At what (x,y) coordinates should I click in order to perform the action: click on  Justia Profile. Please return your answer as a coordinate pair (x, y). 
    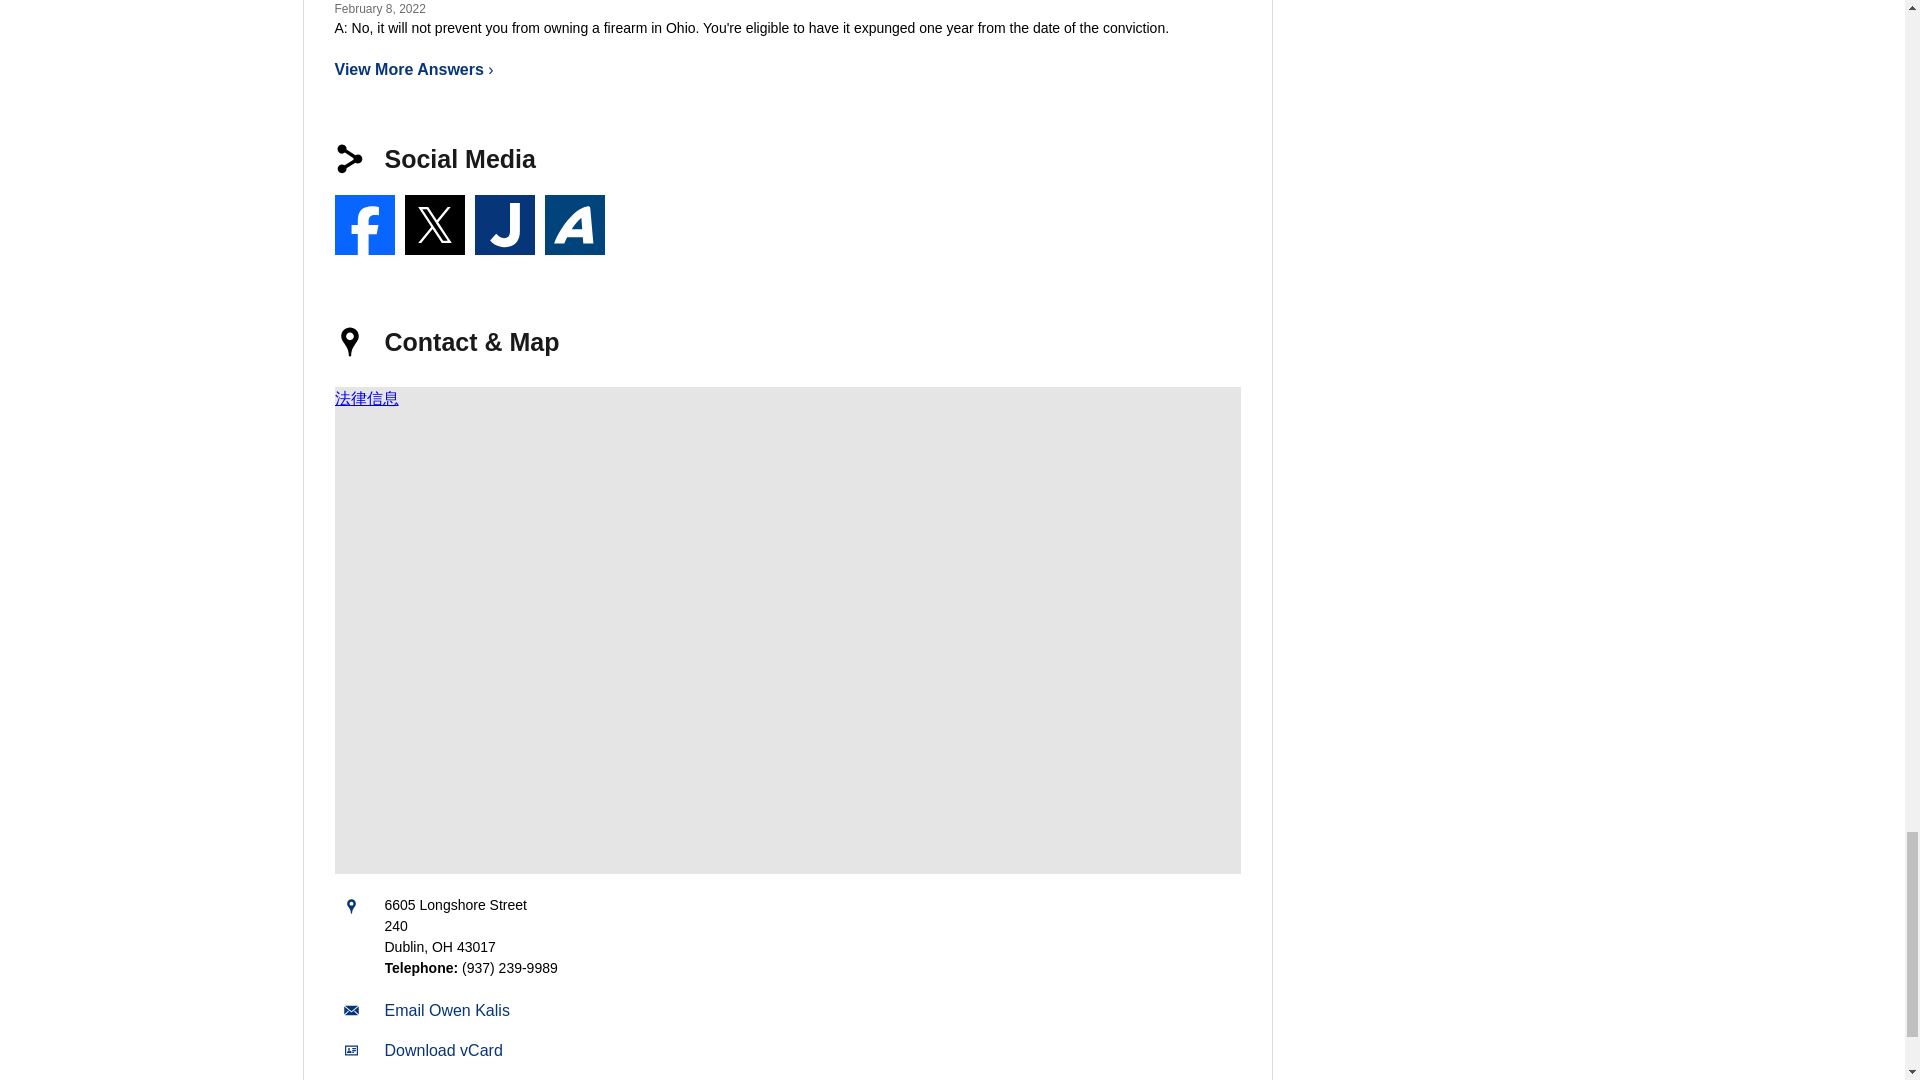
    Looking at the image, I should click on (504, 224).